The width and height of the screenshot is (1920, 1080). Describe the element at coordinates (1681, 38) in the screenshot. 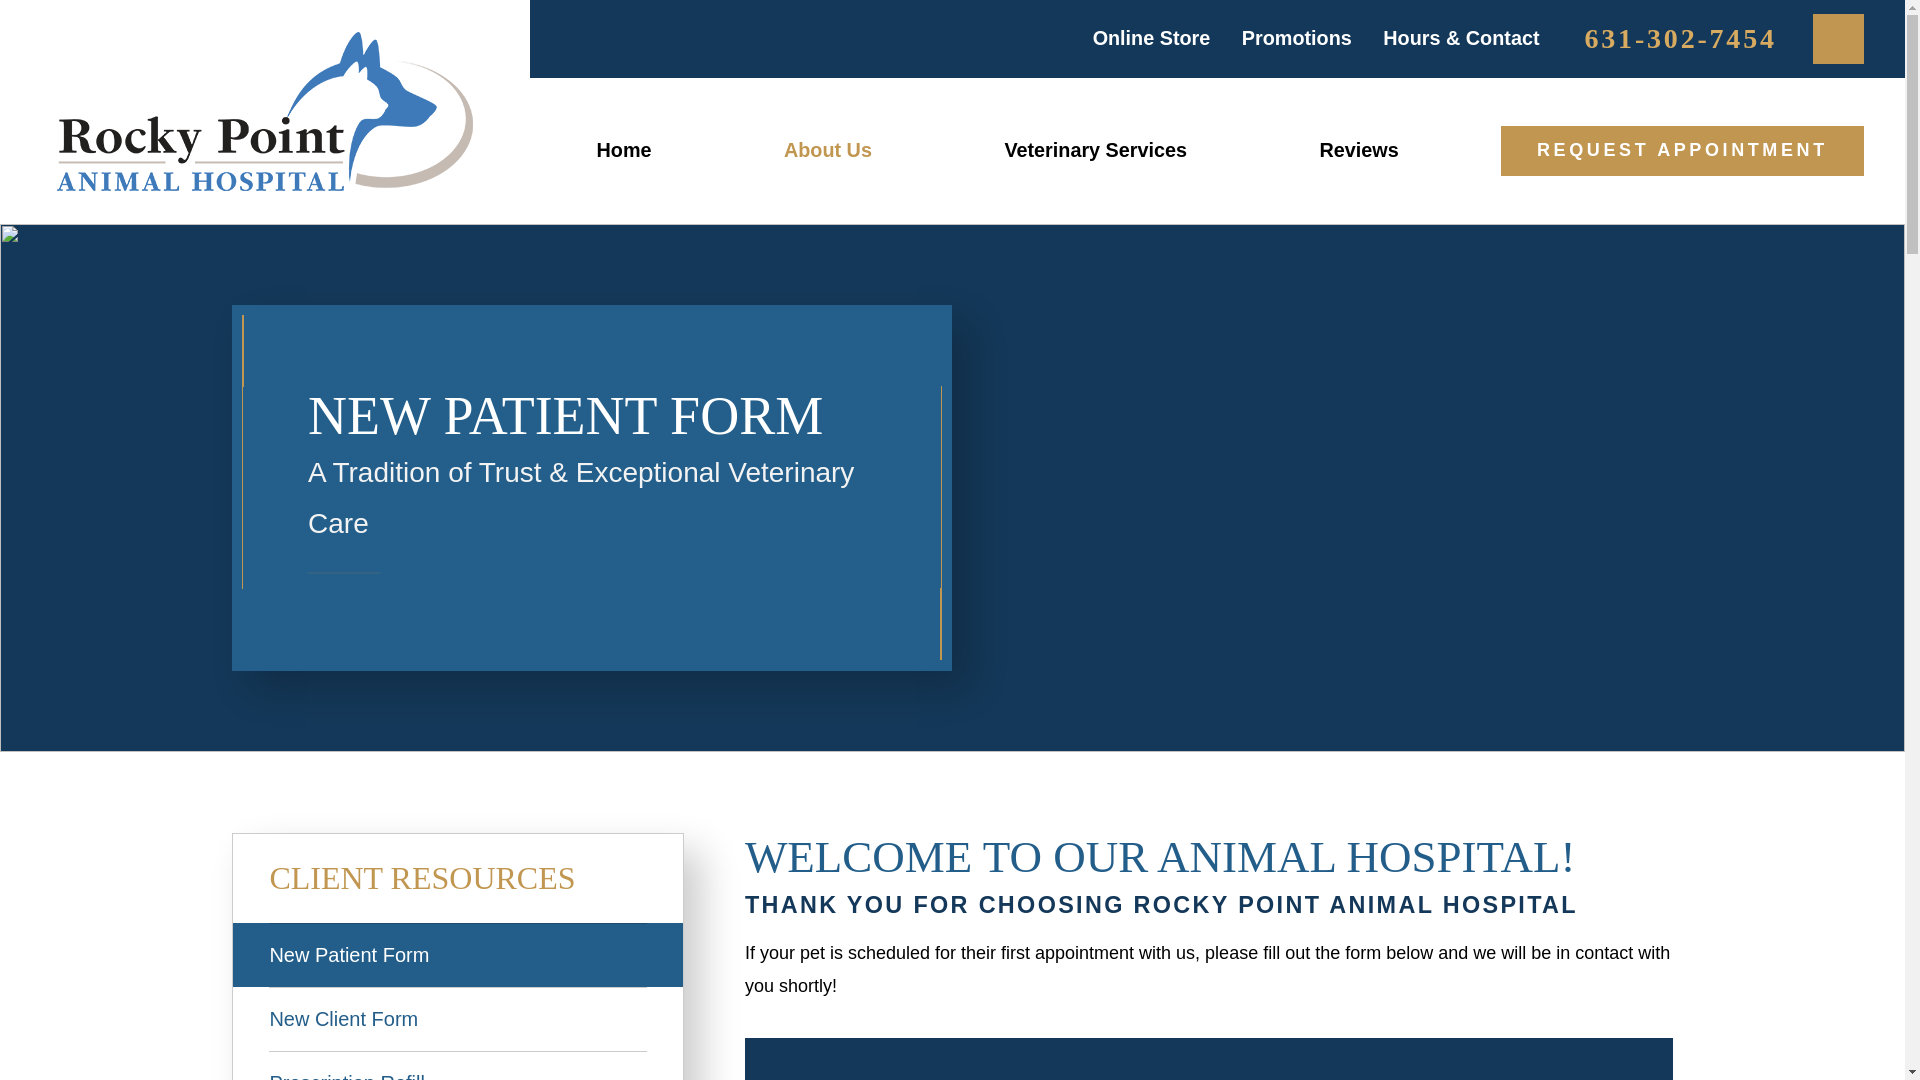

I see `631-302-7454` at that location.